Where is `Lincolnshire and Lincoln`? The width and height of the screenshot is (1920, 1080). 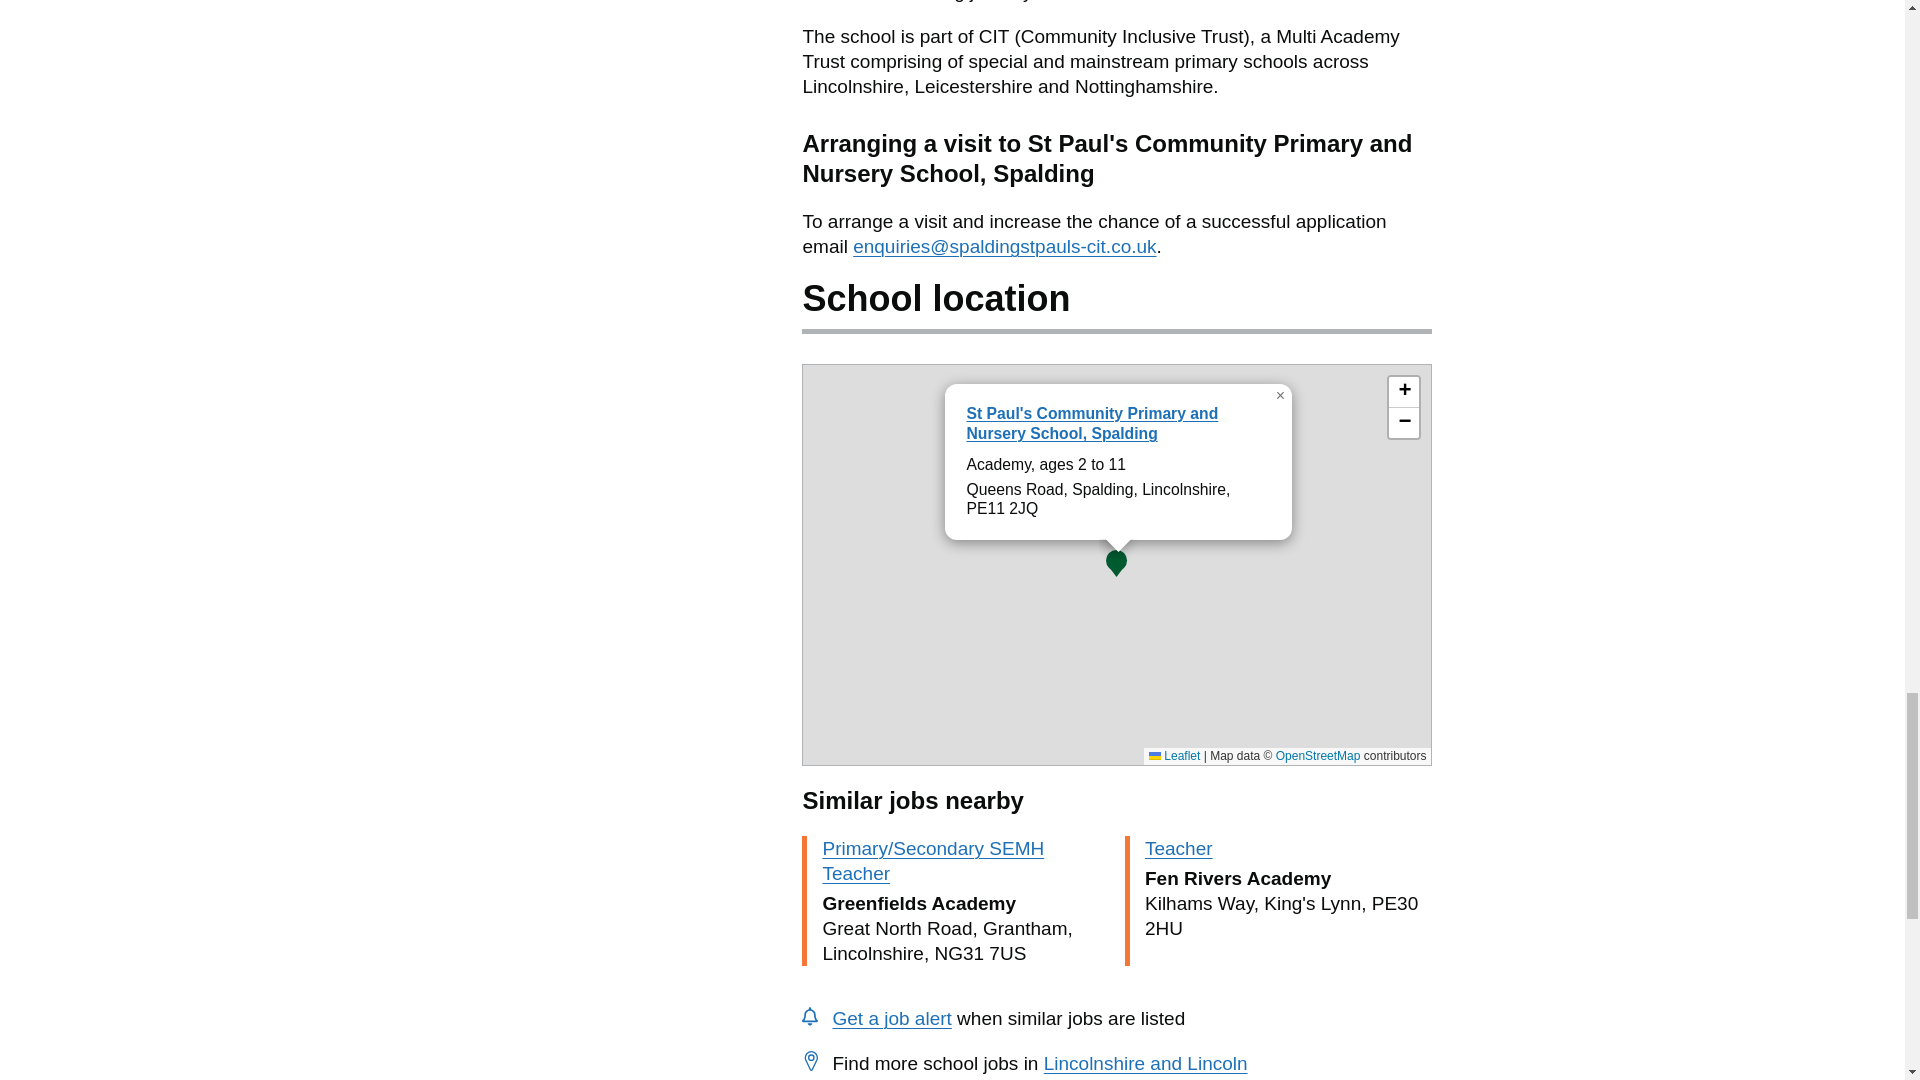 Lincolnshire and Lincoln is located at coordinates (1146, 1063).